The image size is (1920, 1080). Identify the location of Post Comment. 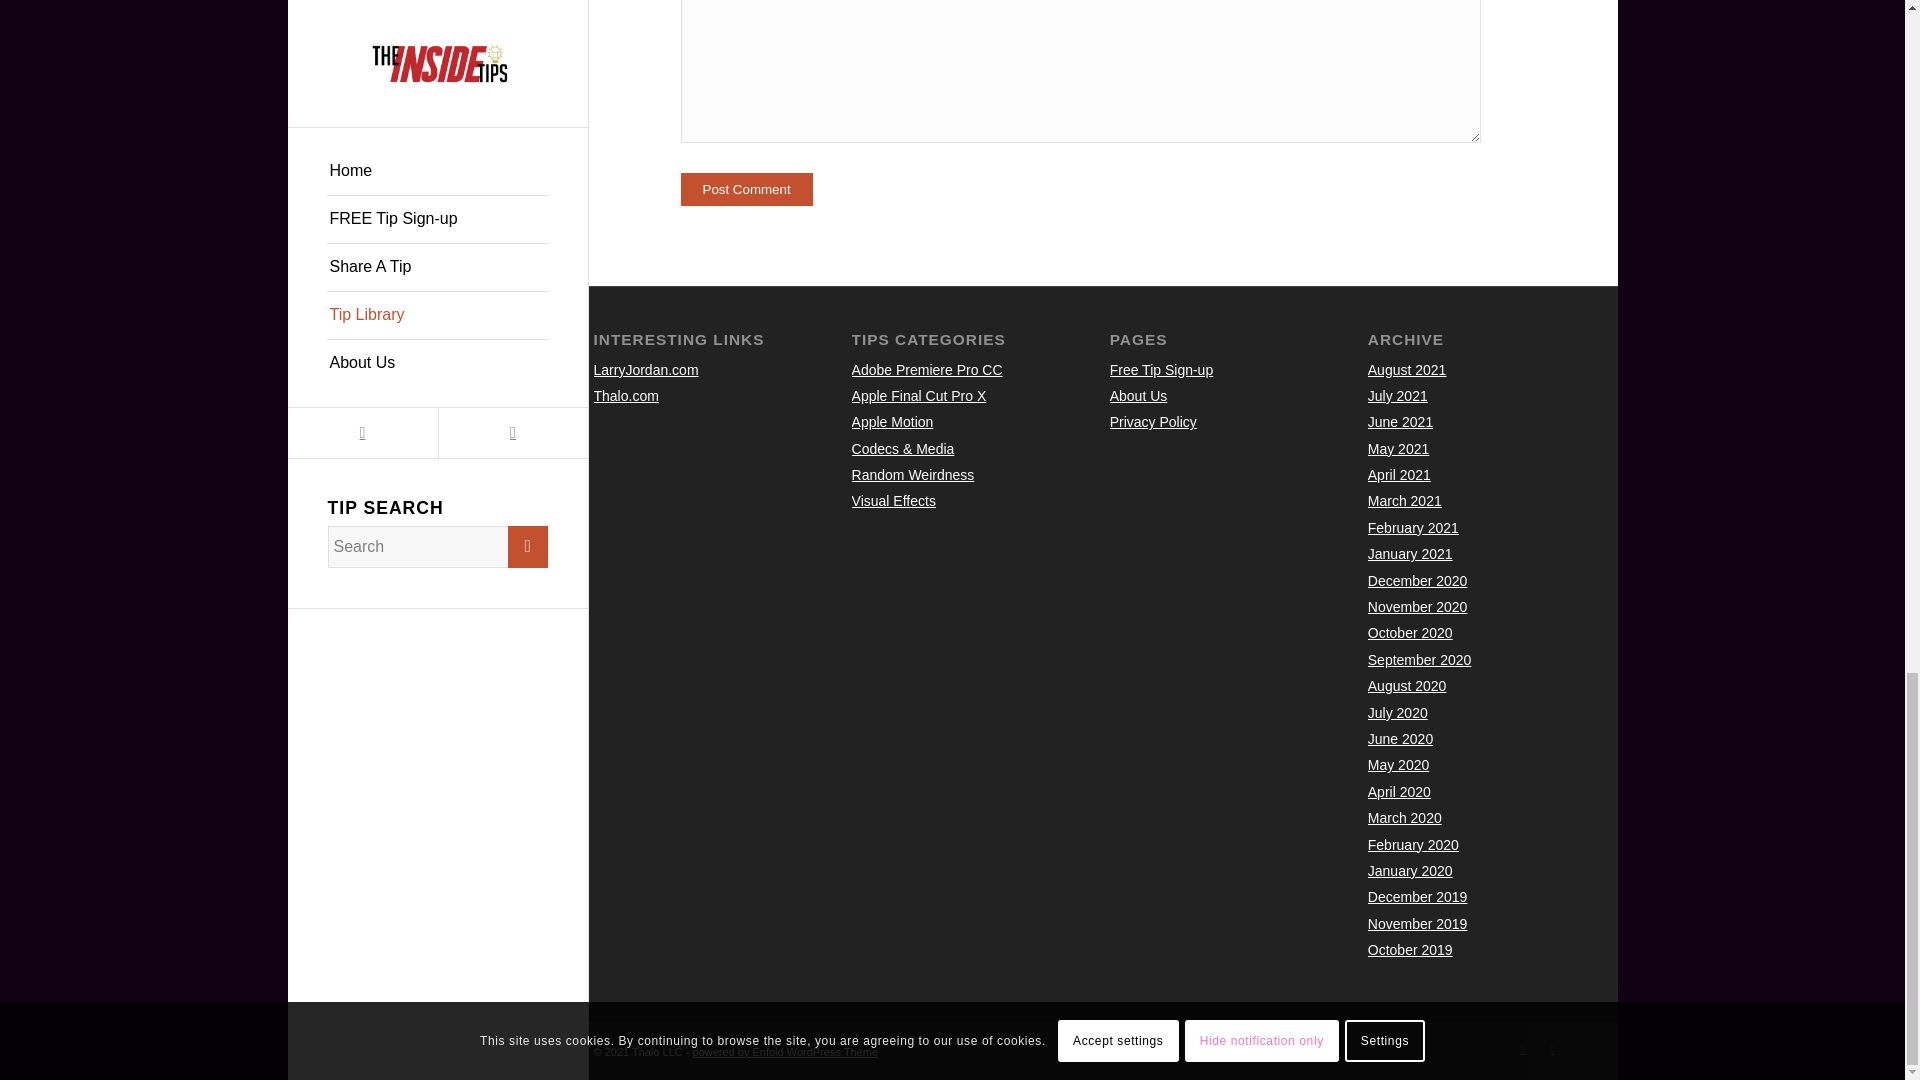
(746, 189).